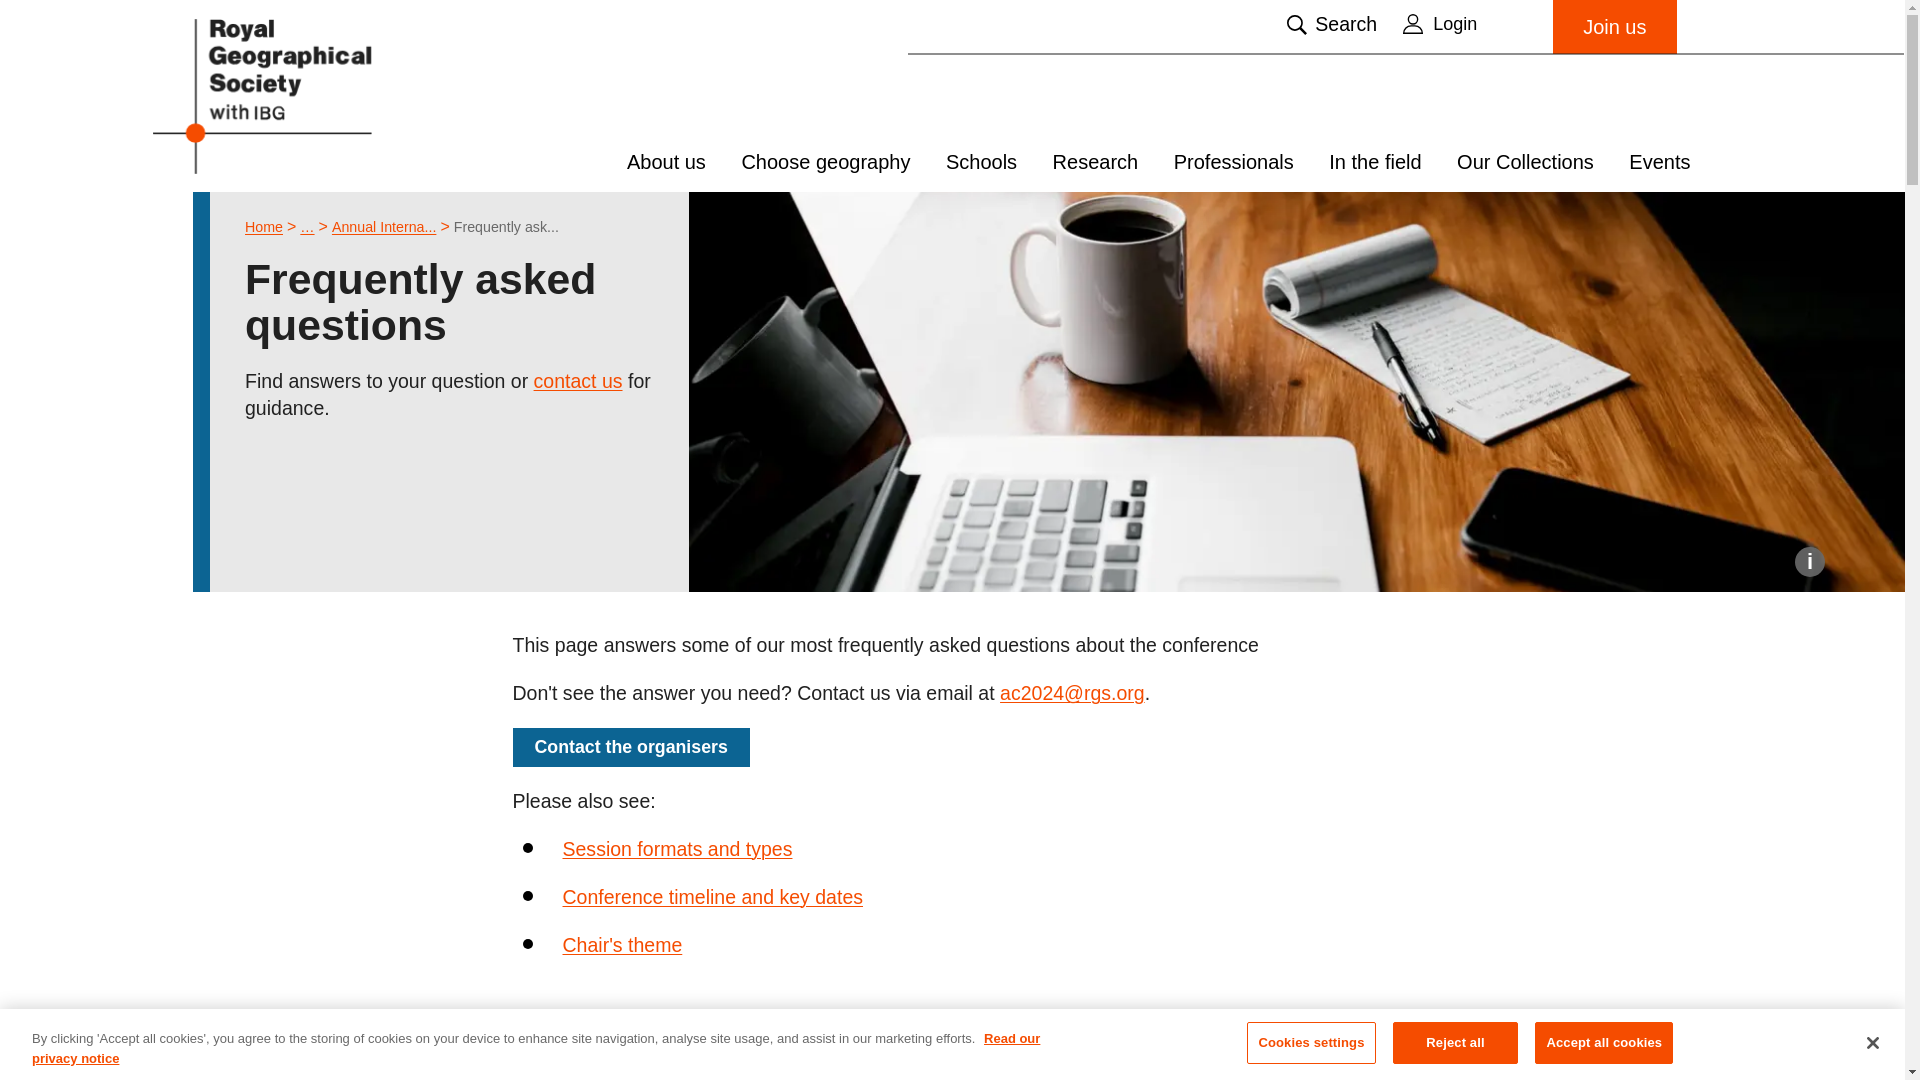  Describe the element at coordinates (826, 162) in the screenshot. I see `Choose geography` at that location.